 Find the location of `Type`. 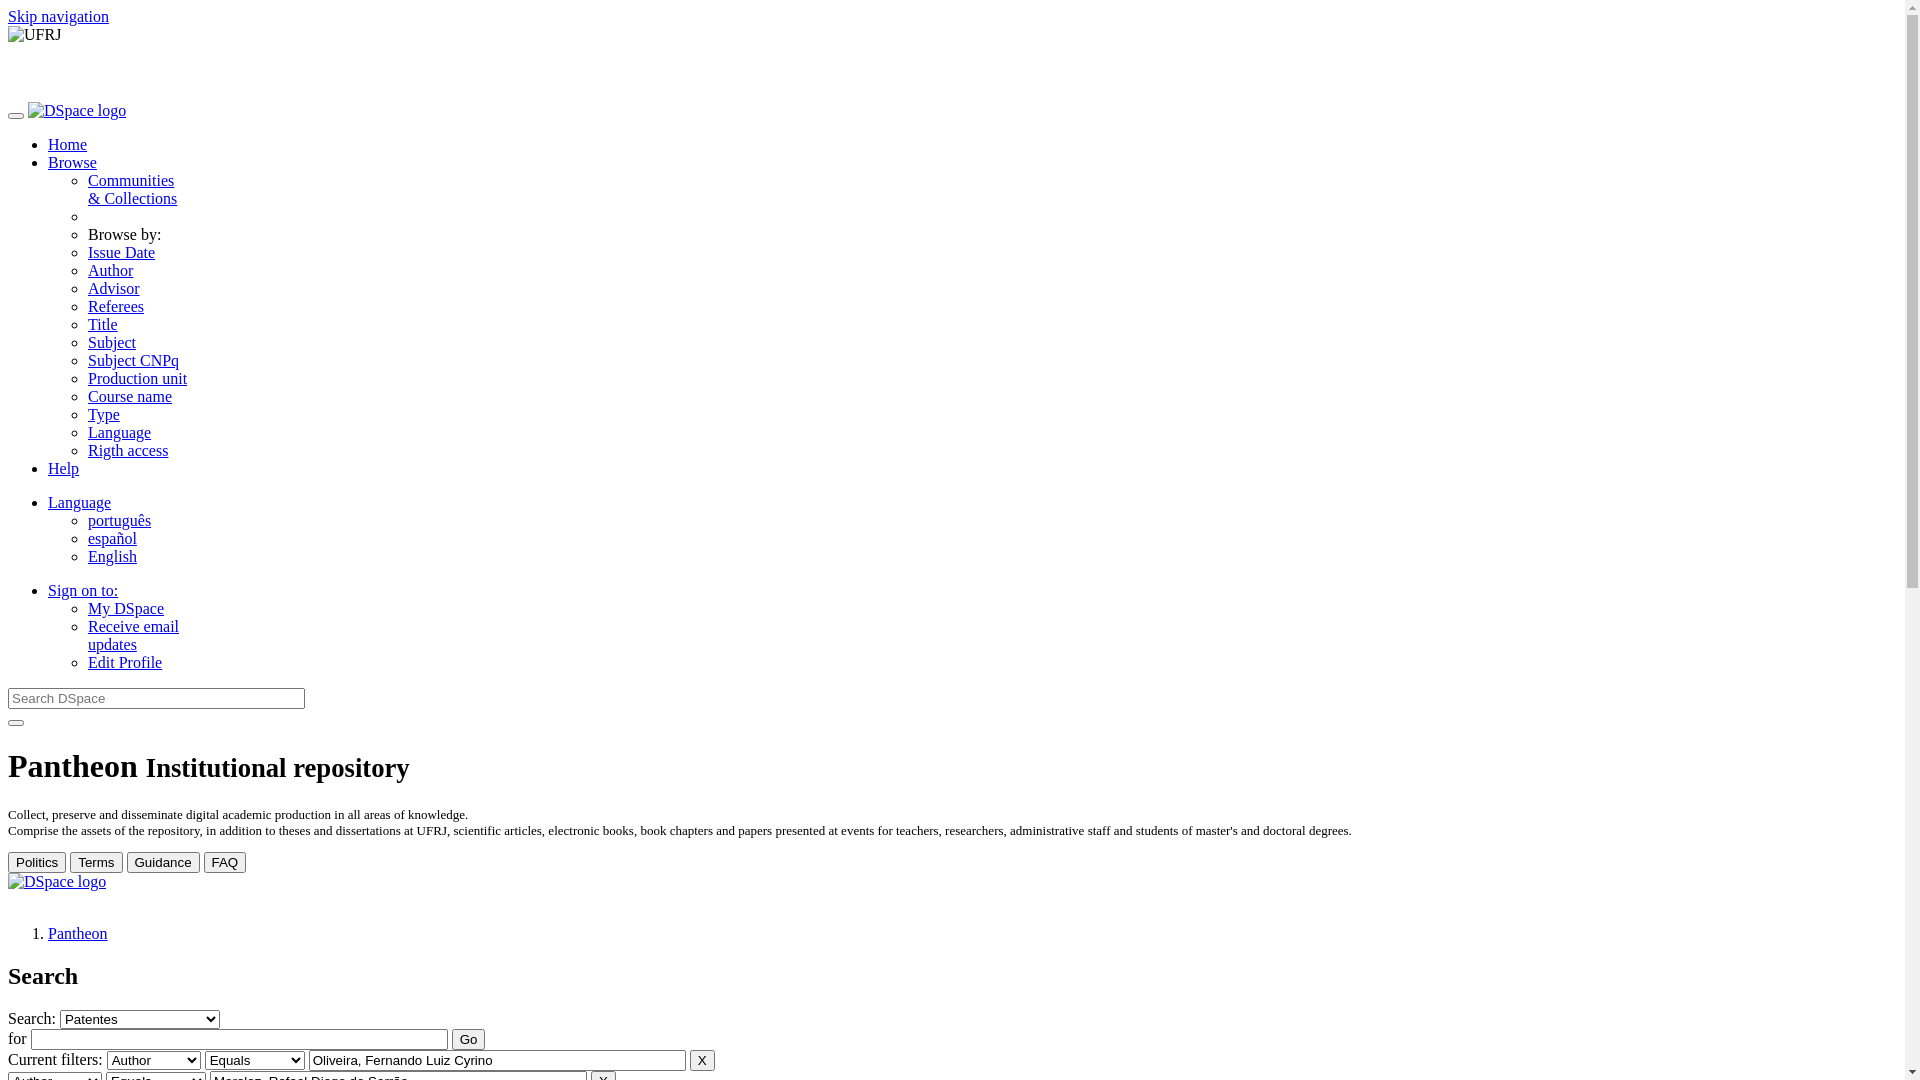

Type is located at coordinates (104, 414).